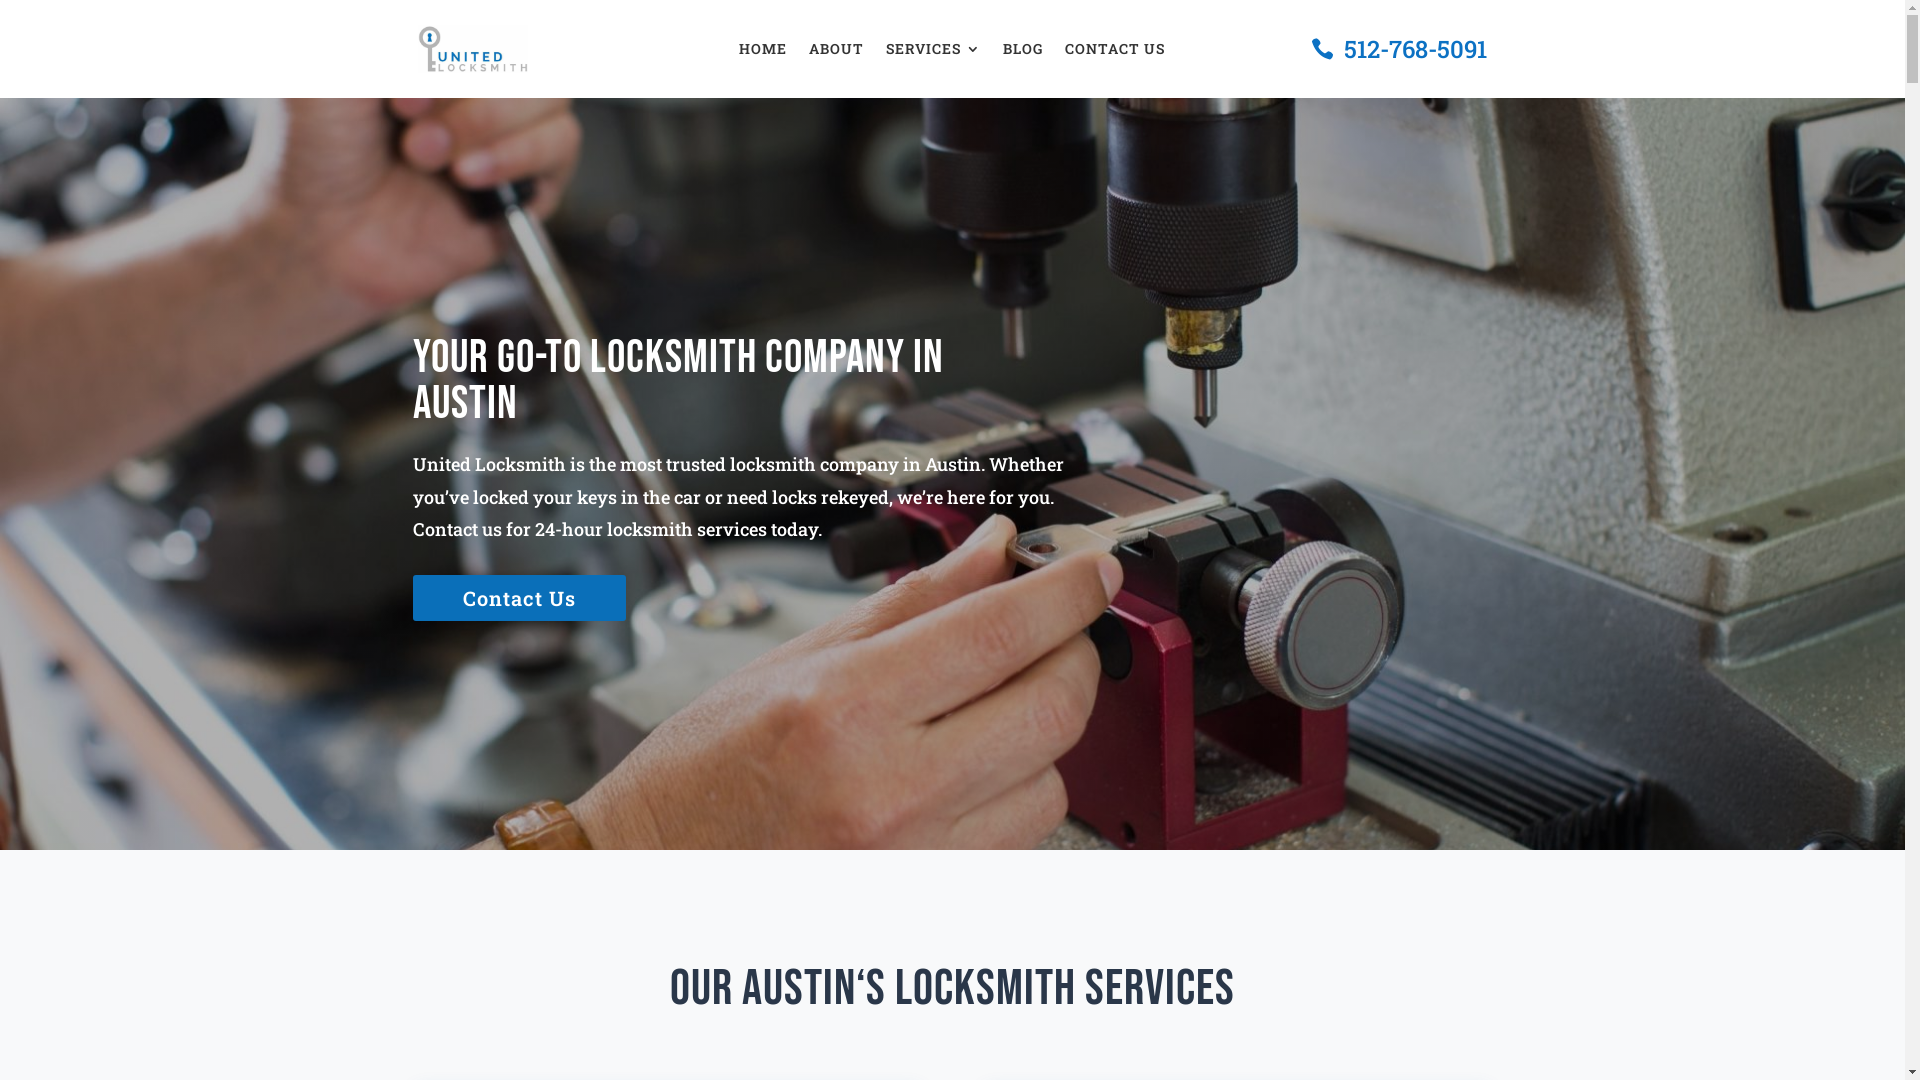  Describe the element at coordinates (518, 598) in the screenshot. I see `Contact Us` at that location.